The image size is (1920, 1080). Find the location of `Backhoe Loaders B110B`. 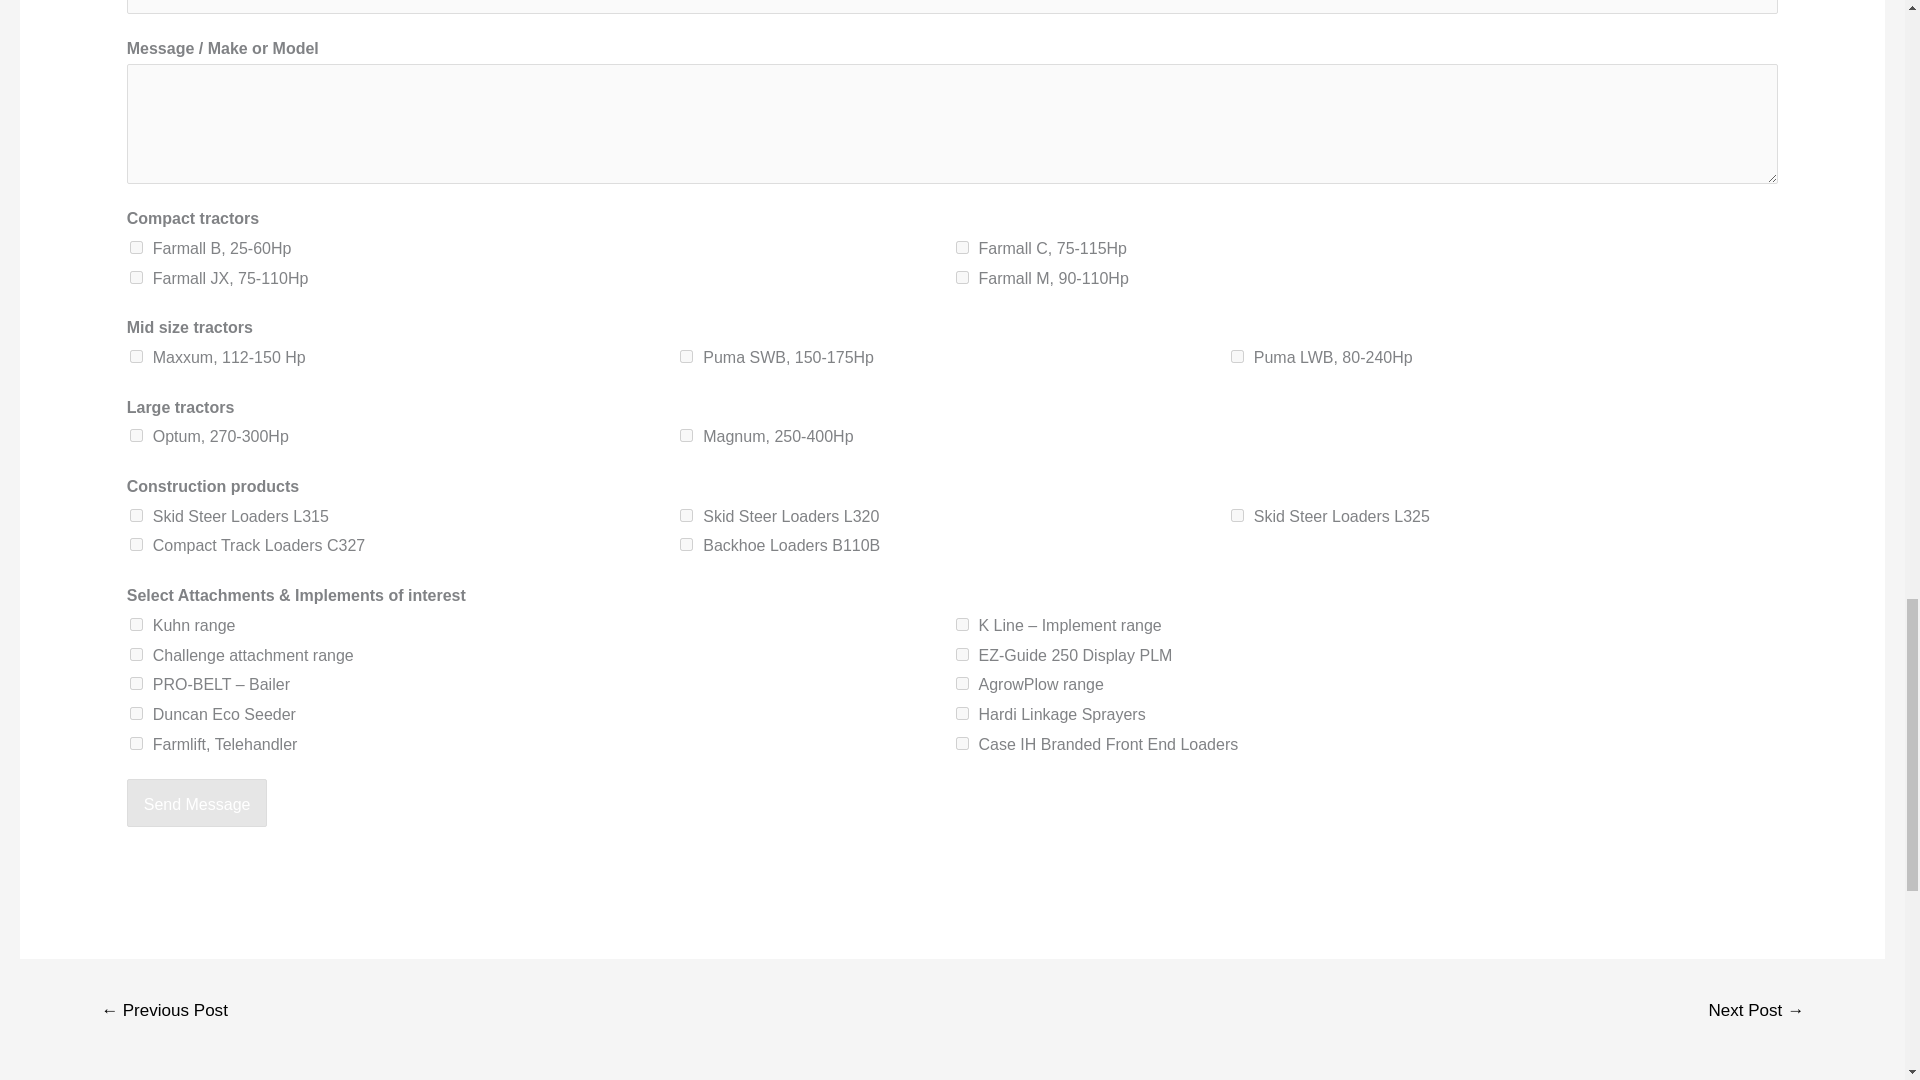

Backhoe Loaders B110B is located at coordinates (686, 544).